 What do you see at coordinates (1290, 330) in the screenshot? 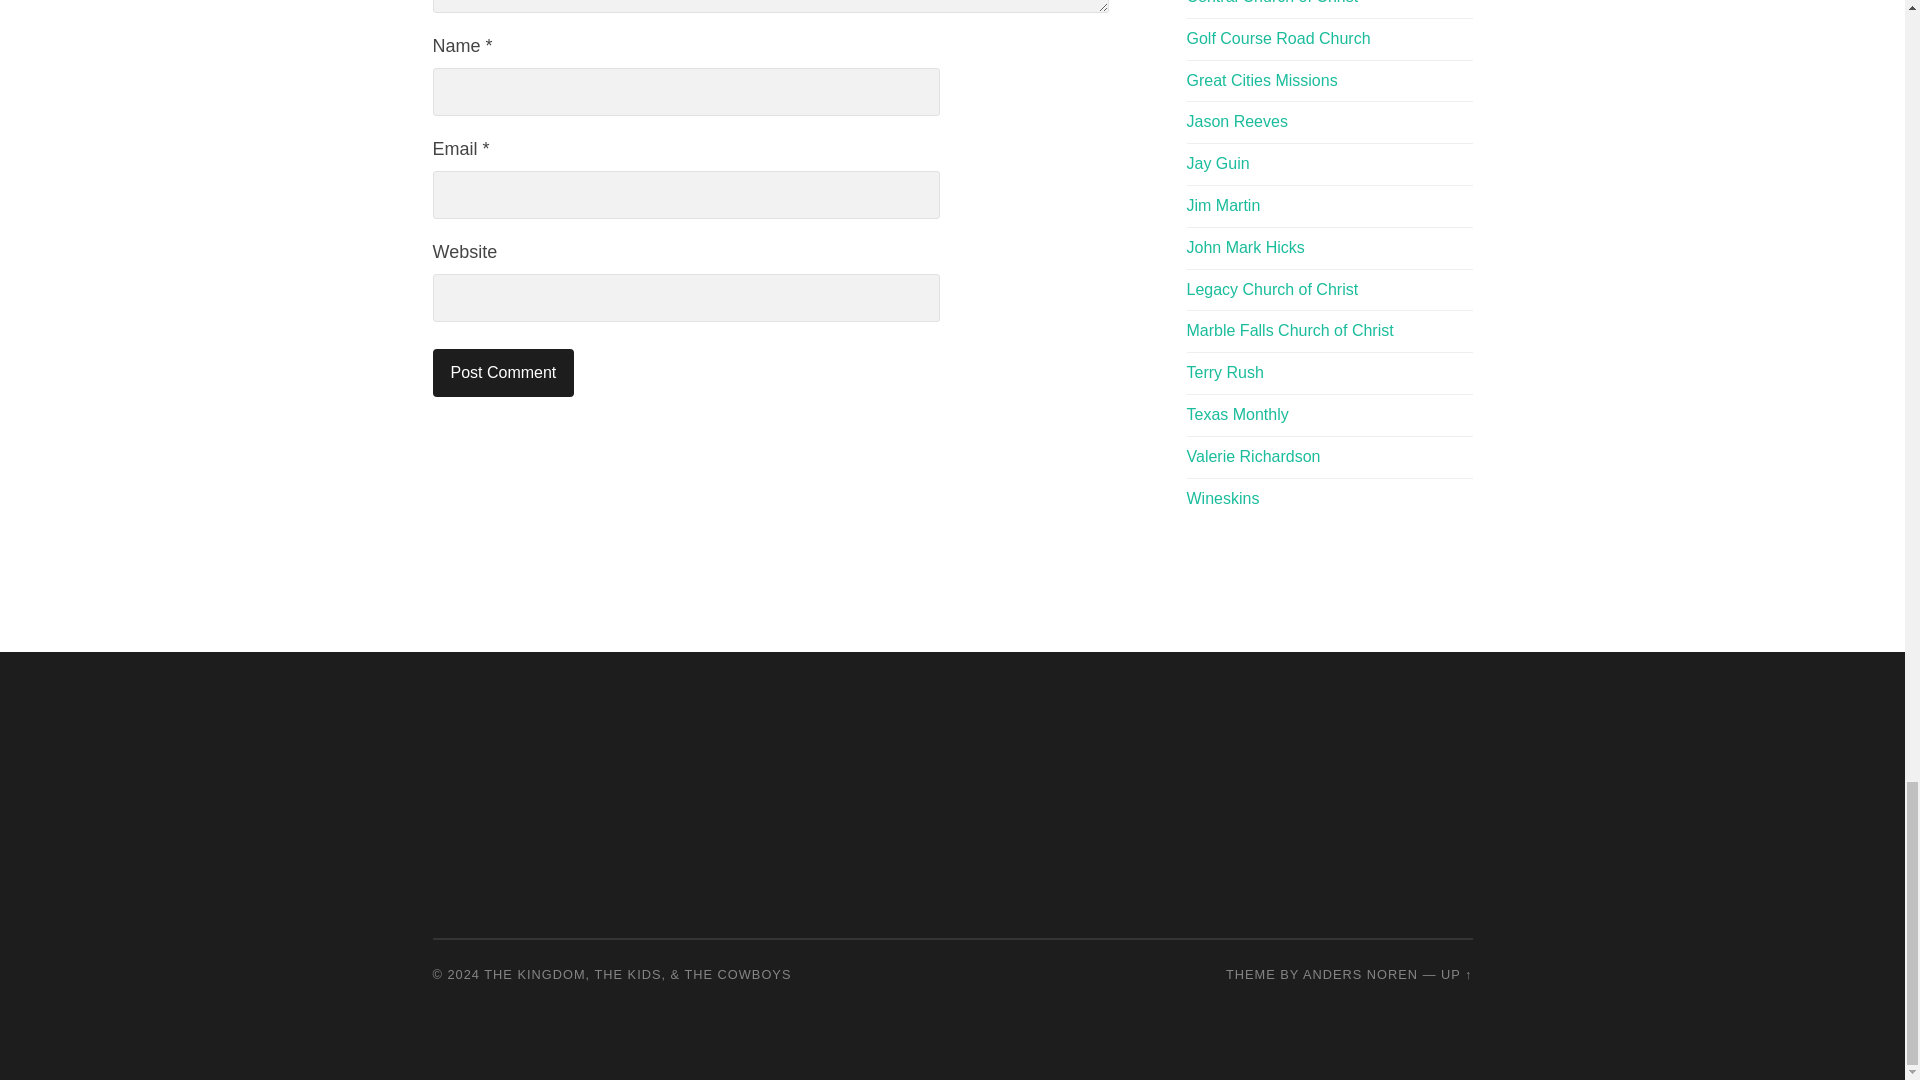
I see `Marble Falls Church of Christ in the Texas Hill Country` at bounding box center [1290, 330].